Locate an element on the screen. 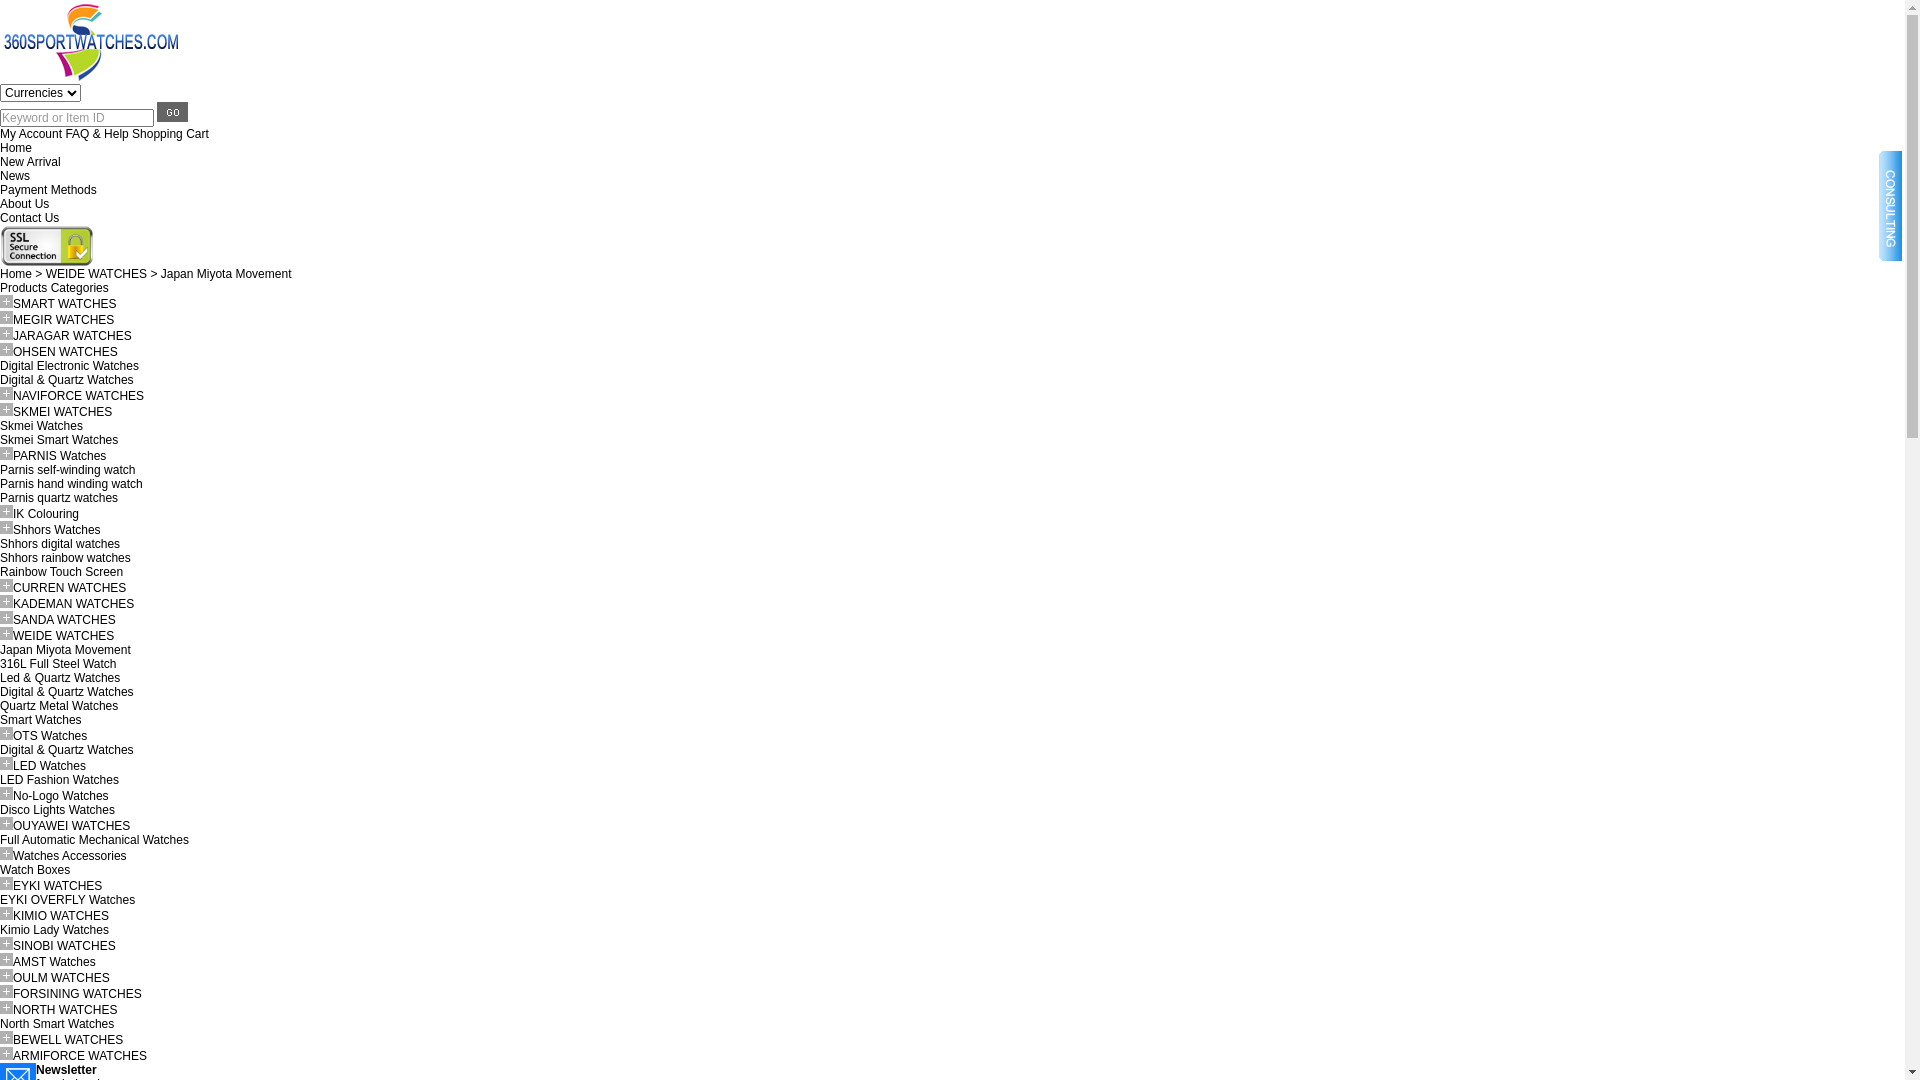  Rainbow Touch Screen is located at coordinates (61, 572).